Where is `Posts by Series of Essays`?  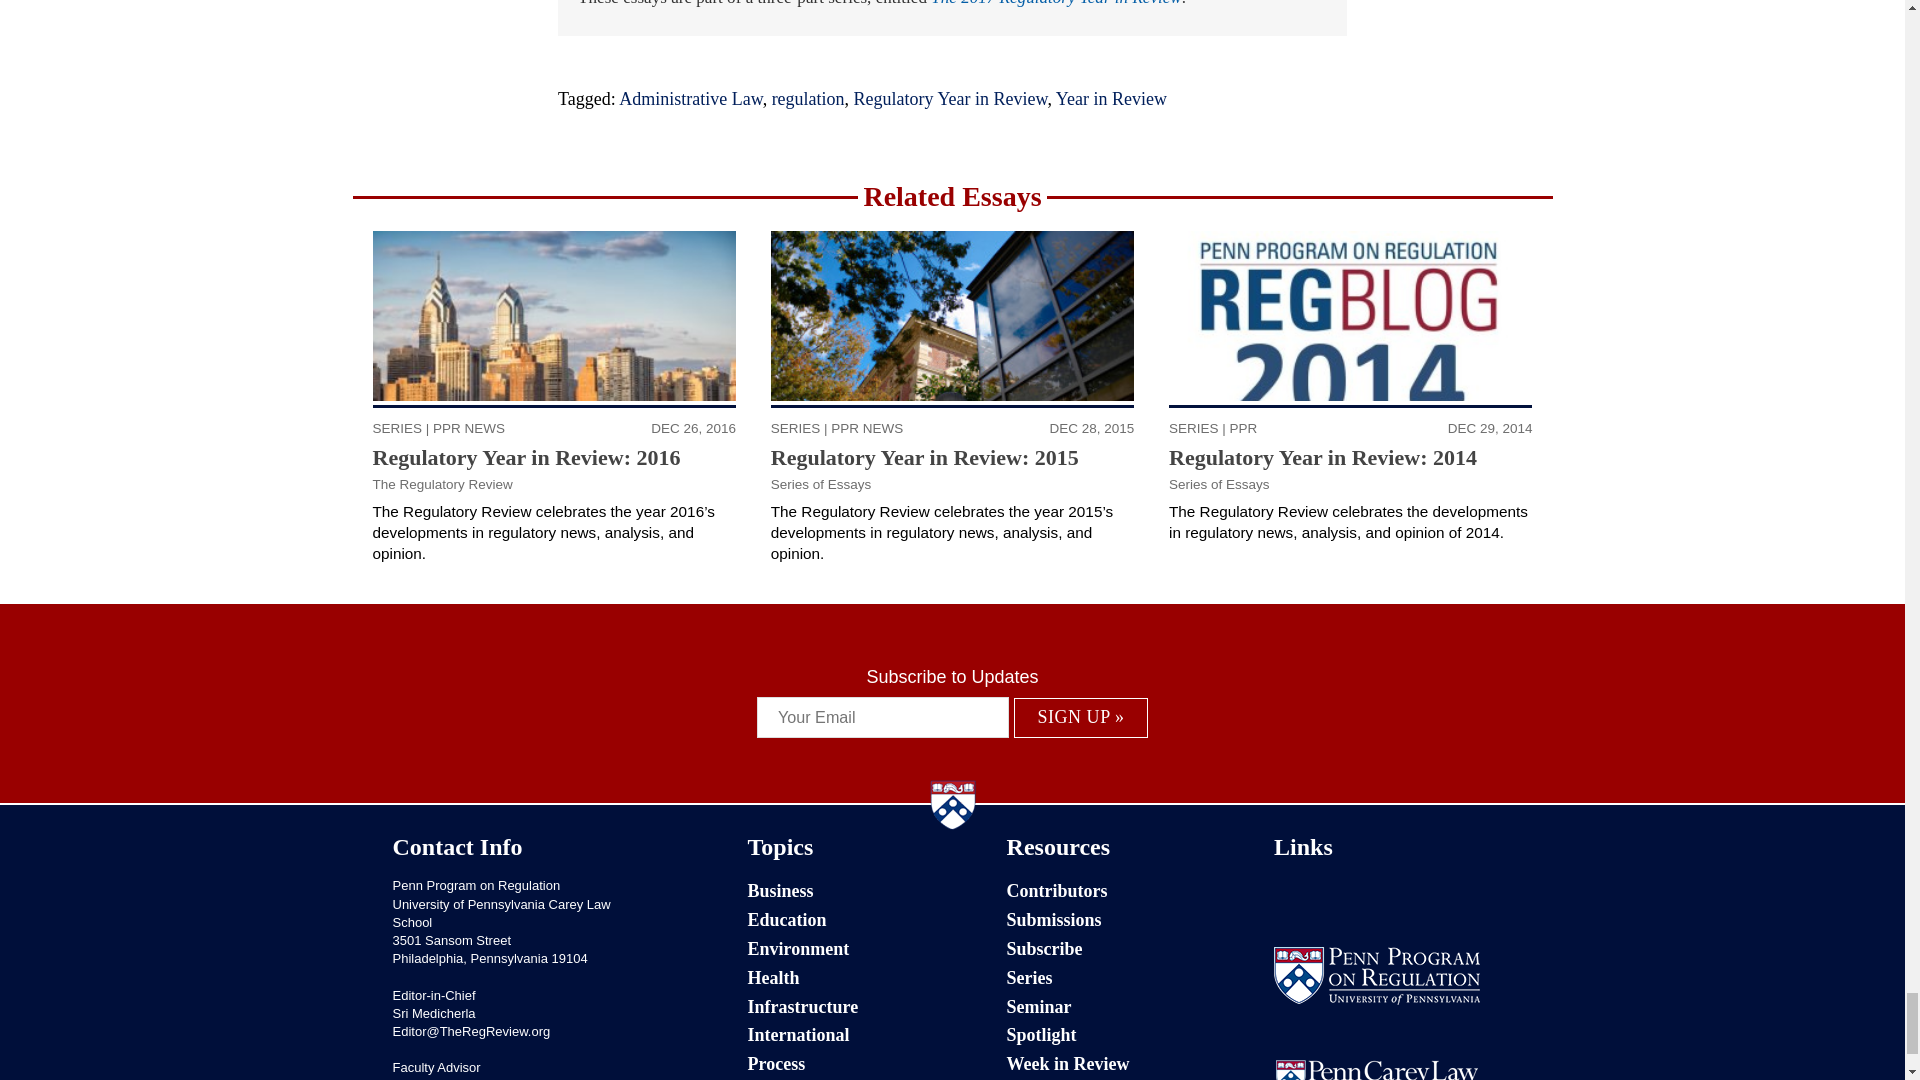 Posts by Series of Essays is located at coordinates (1219, 484).